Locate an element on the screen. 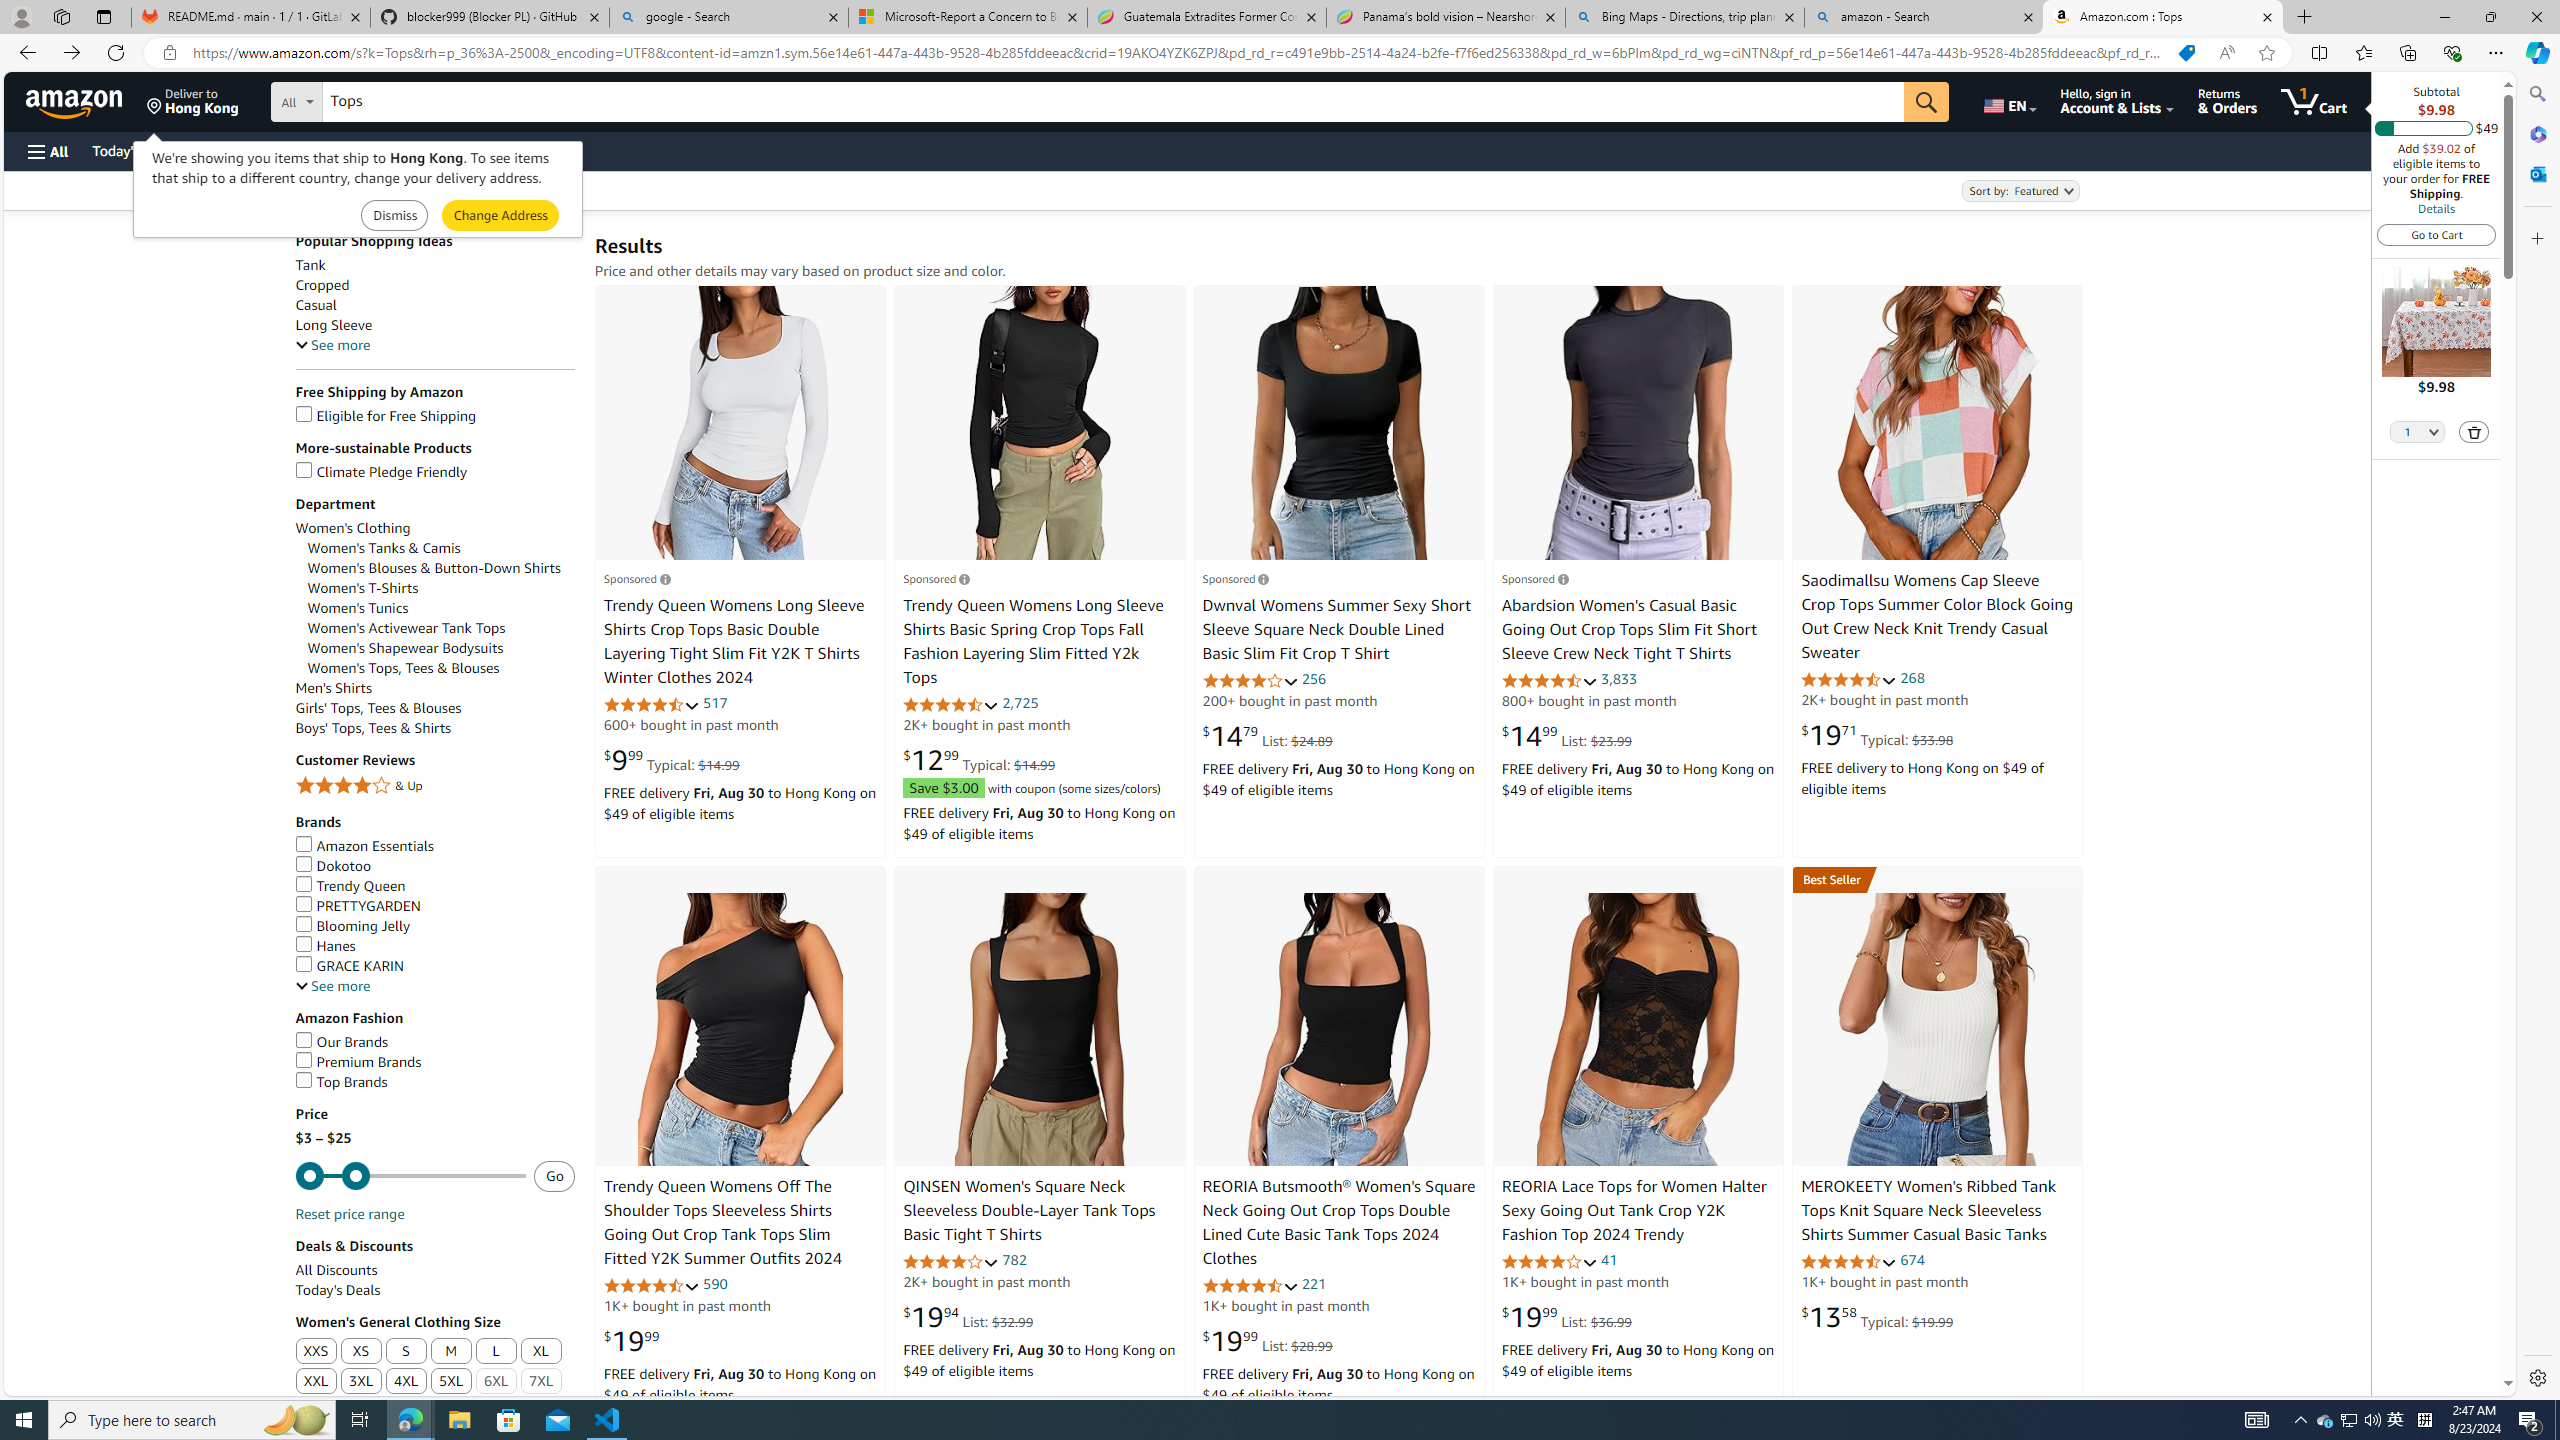 The image size is (2560, 1440). $13.58 Typical: $19.99 is located at coordinates (1878, 1316).